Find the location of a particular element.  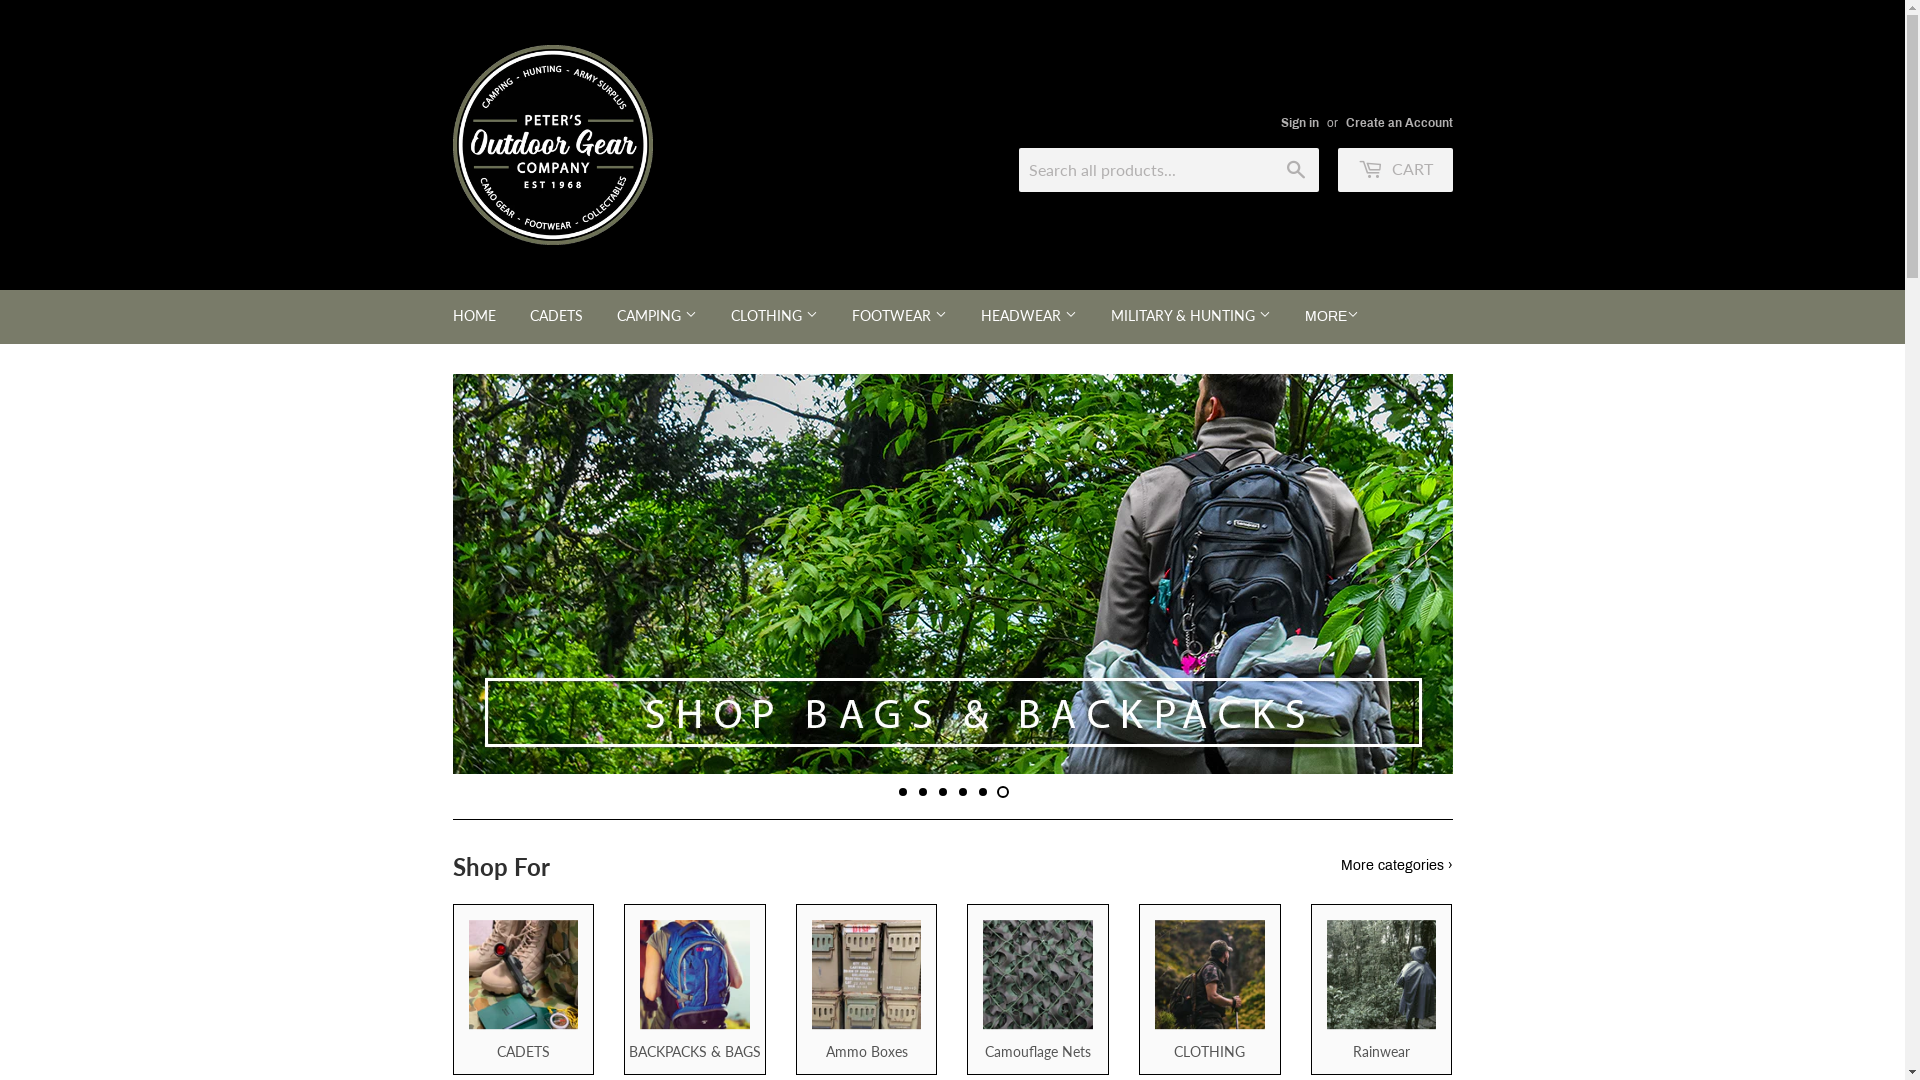

5 is located at coordinates (982, 792).